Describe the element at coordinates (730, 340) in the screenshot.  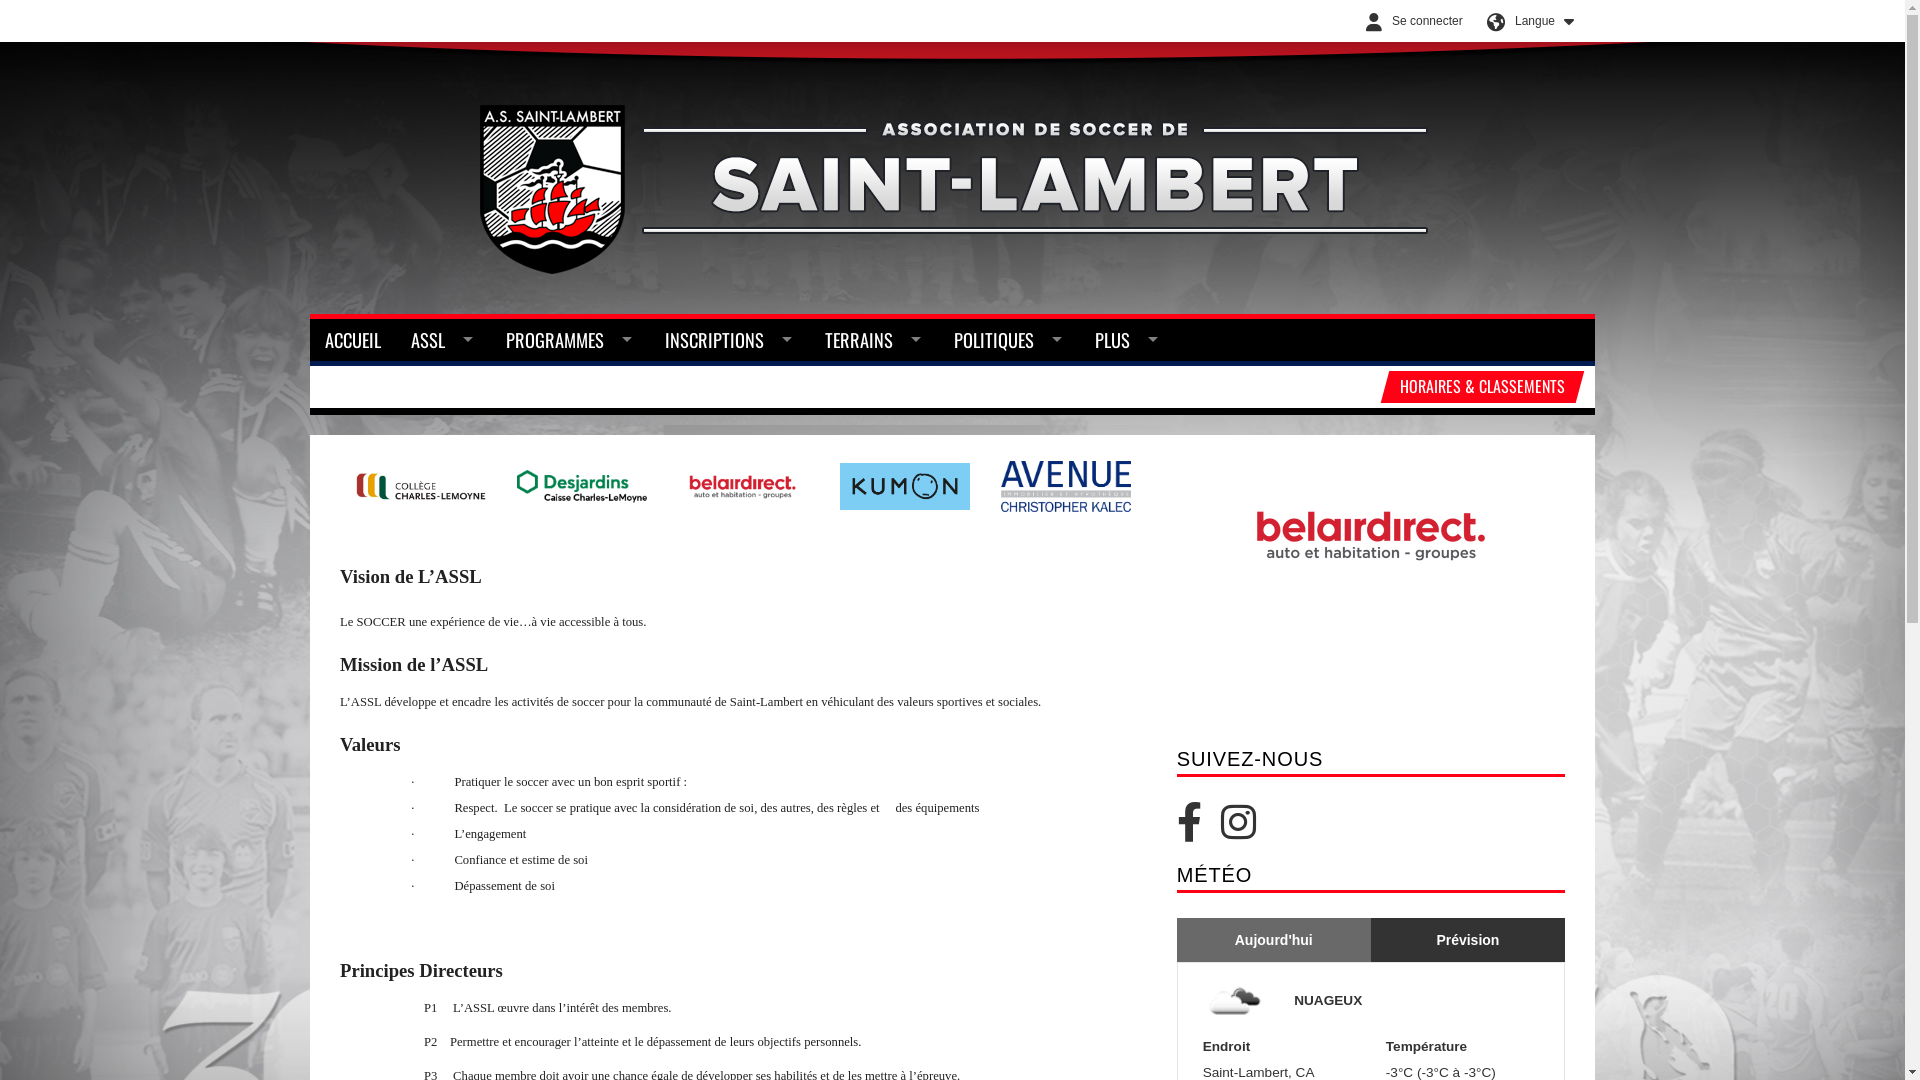
I see `INSCRIPTIONS` at that location.